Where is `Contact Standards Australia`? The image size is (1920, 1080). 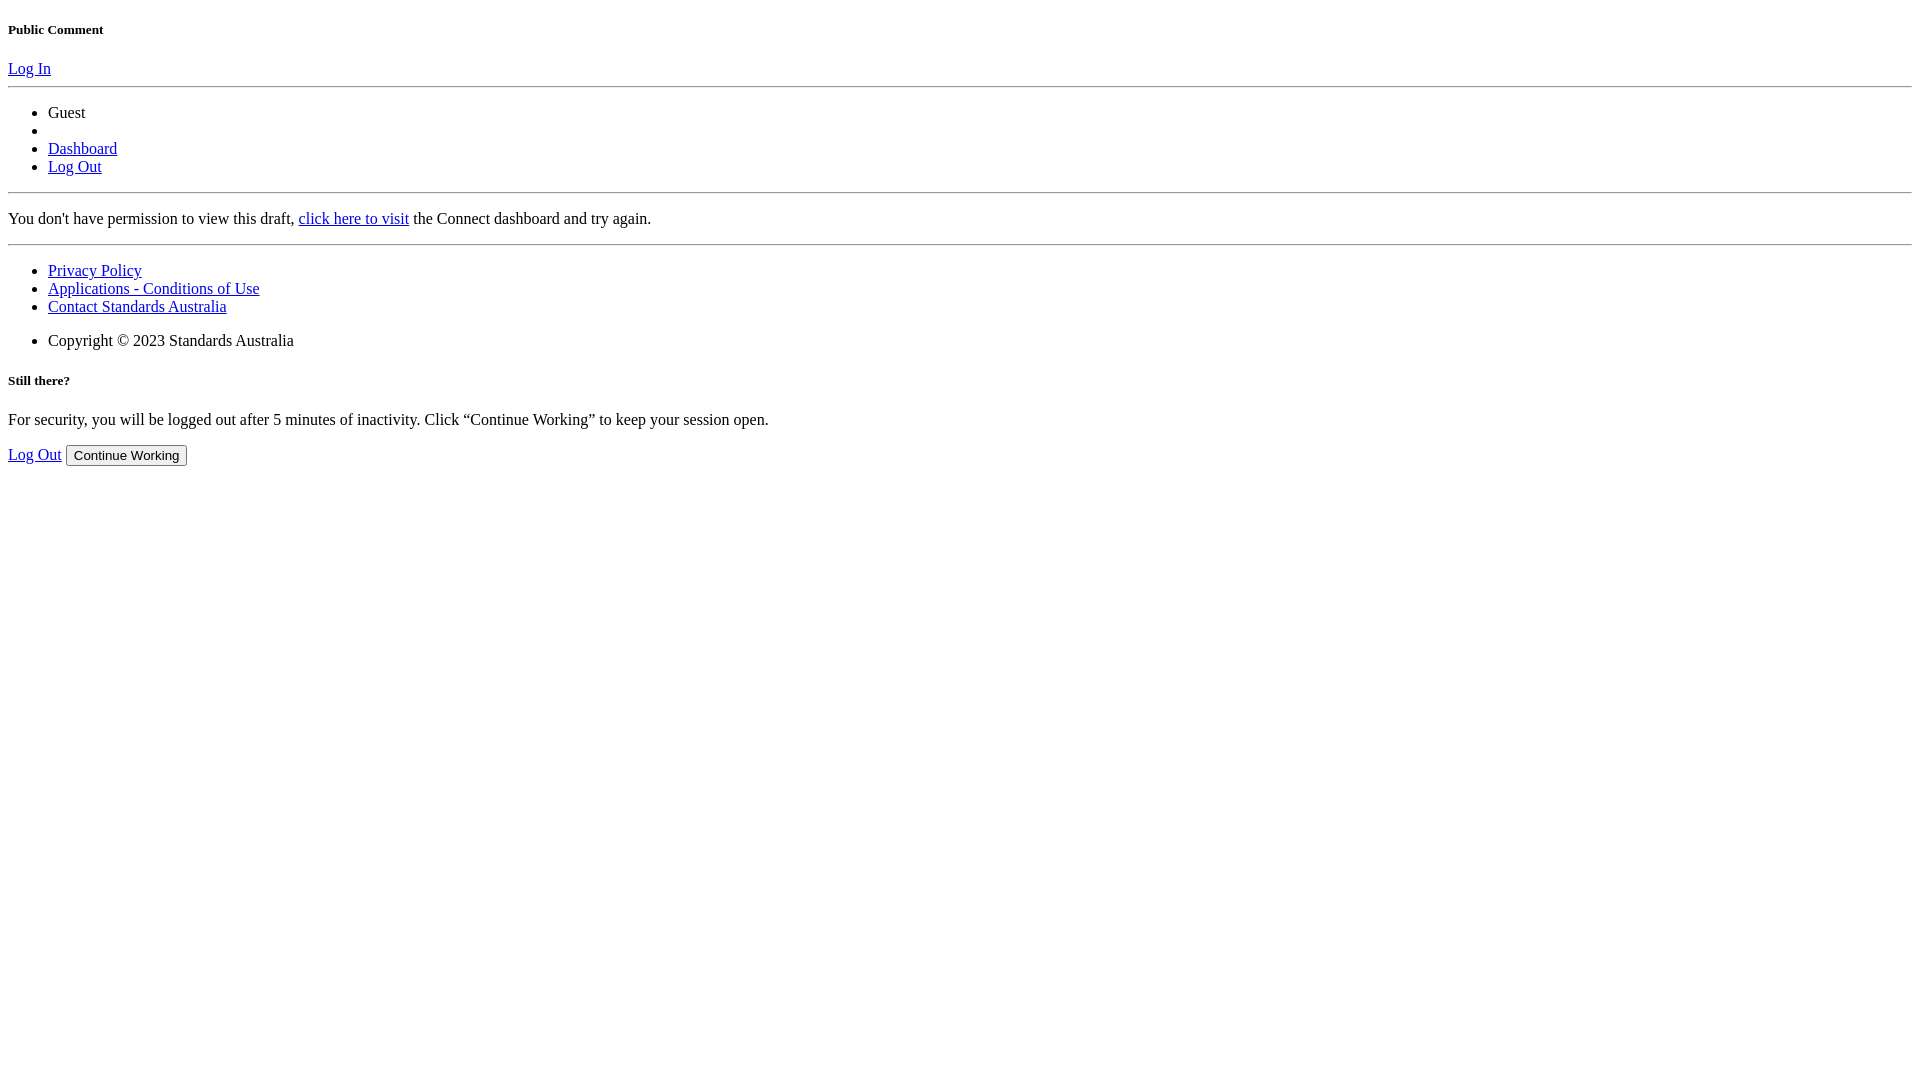
Contact Standards Australia is located at coordinates (138, 306).